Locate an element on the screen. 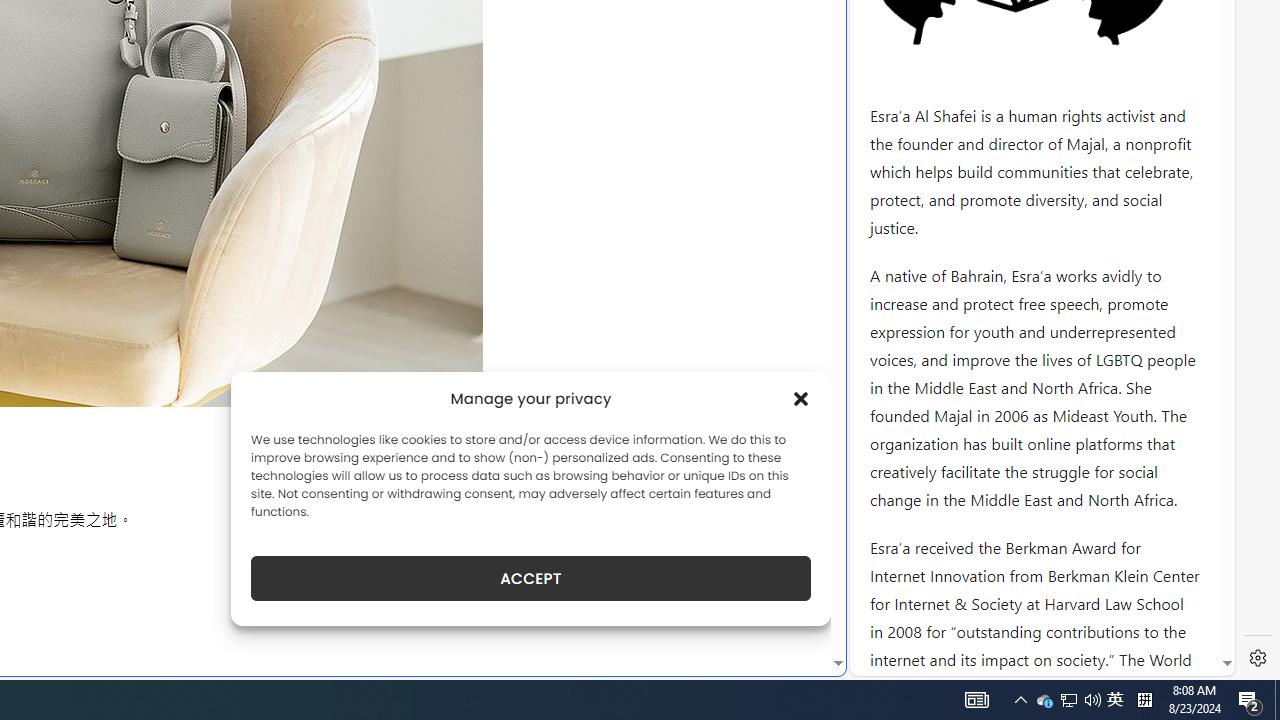 This screenshot has height=720, width=1280. Class: cmplz-close is located at coordinates (801, 398).